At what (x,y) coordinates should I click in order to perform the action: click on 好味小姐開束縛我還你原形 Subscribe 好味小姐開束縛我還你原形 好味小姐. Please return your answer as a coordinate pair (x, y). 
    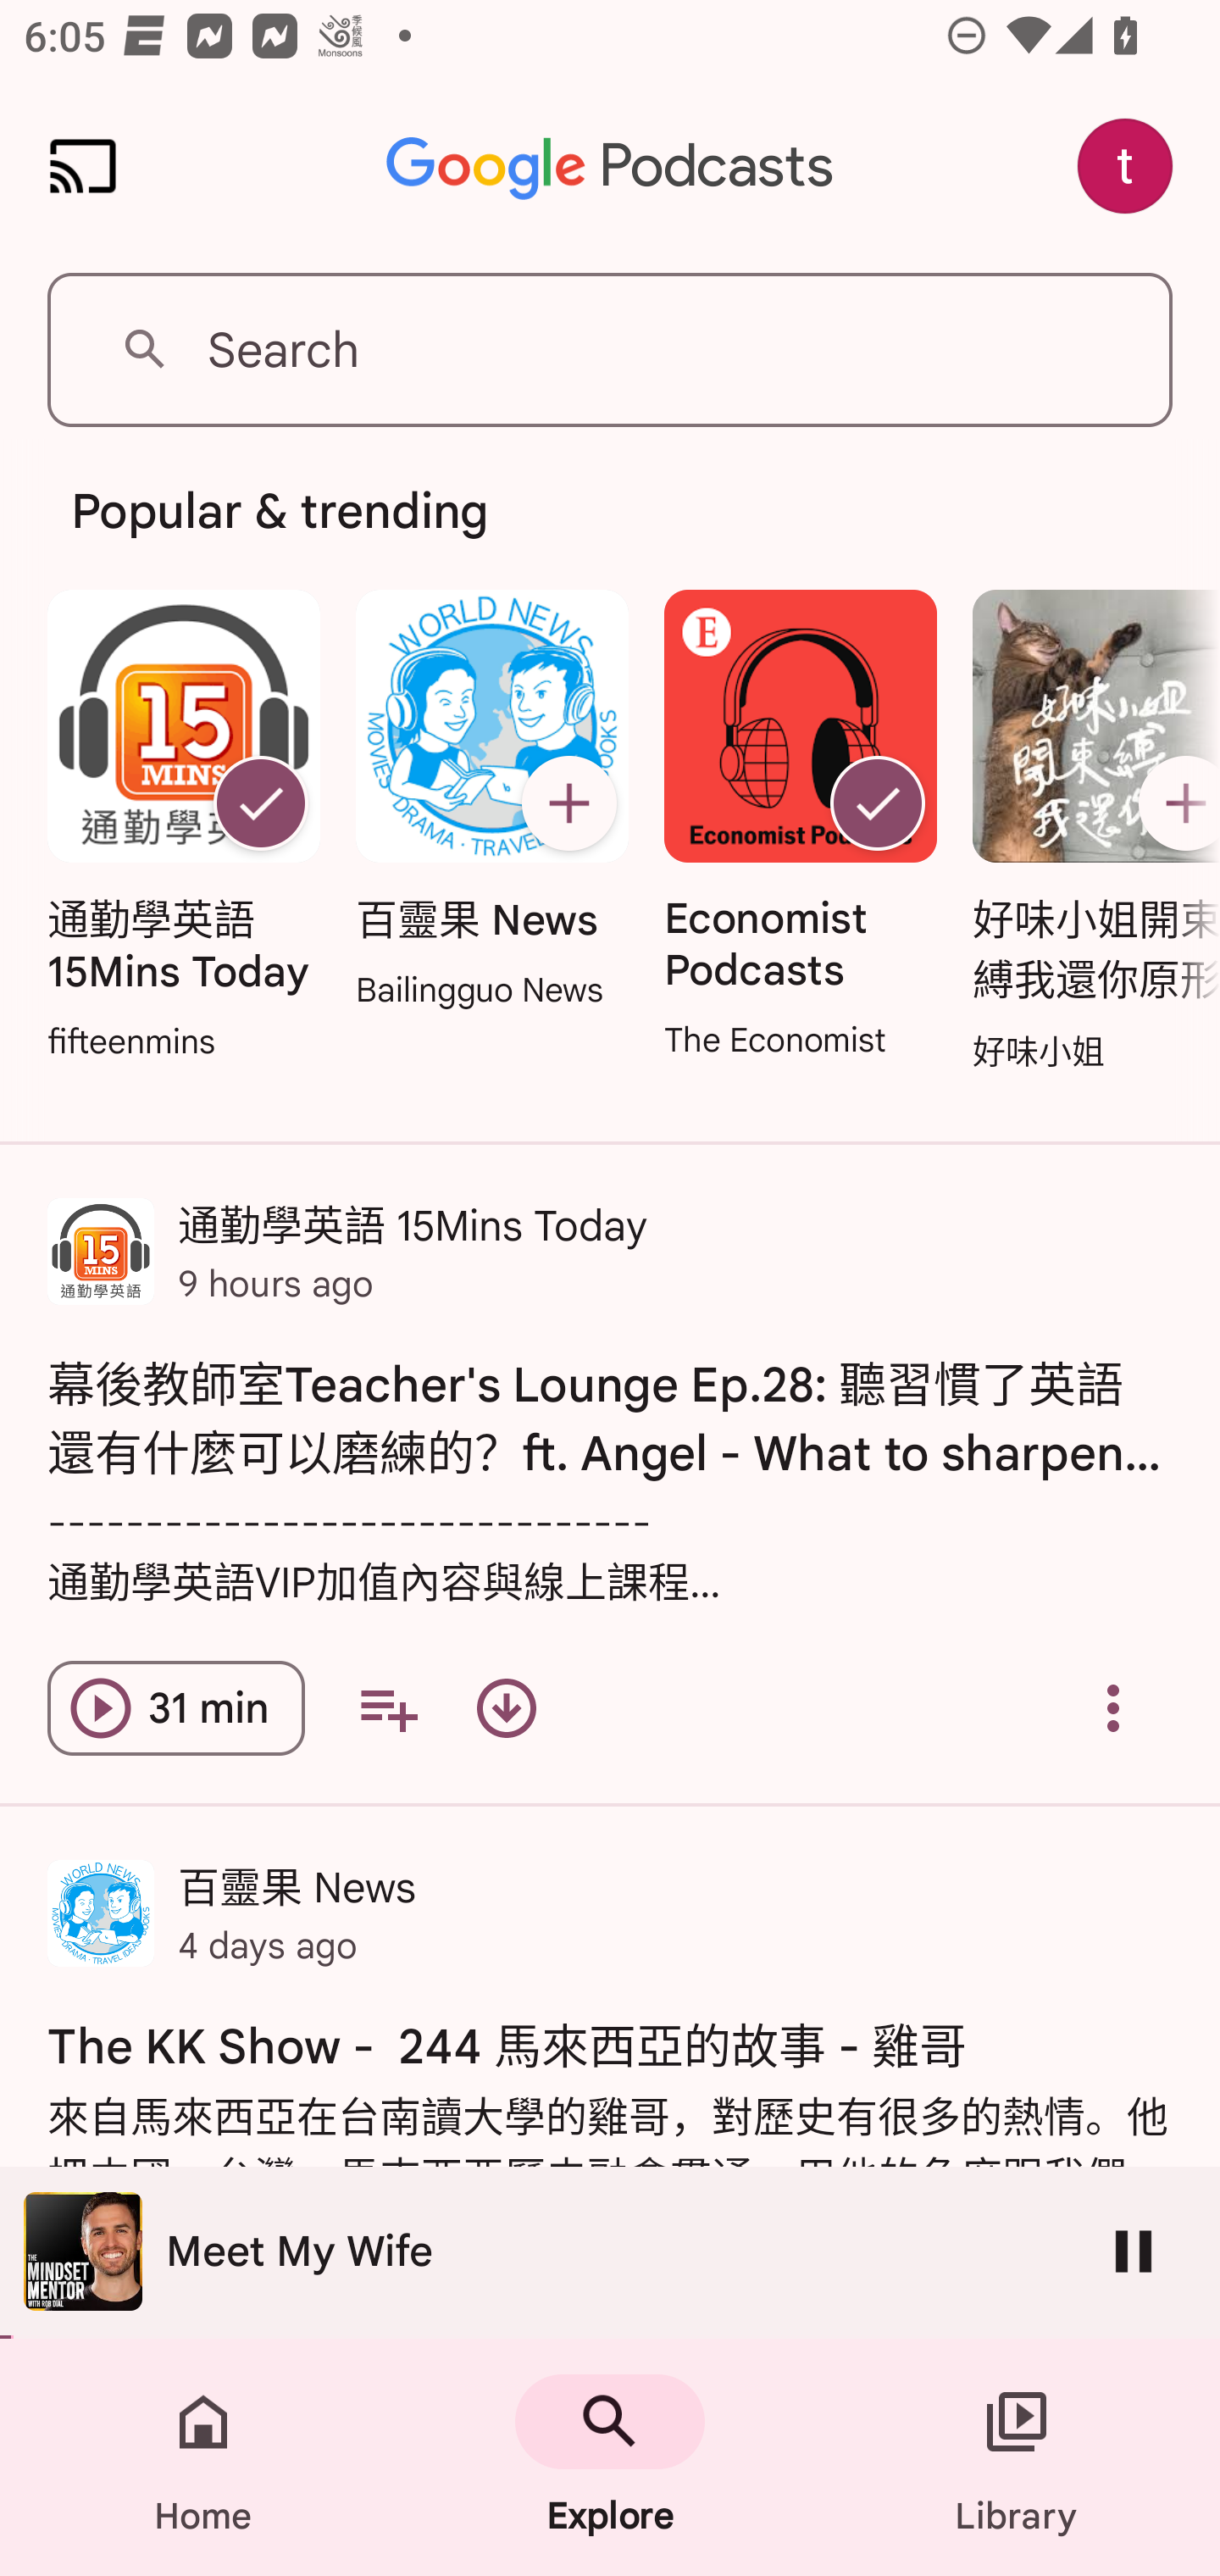
    Looking at the image, I should click on (1088, 833).